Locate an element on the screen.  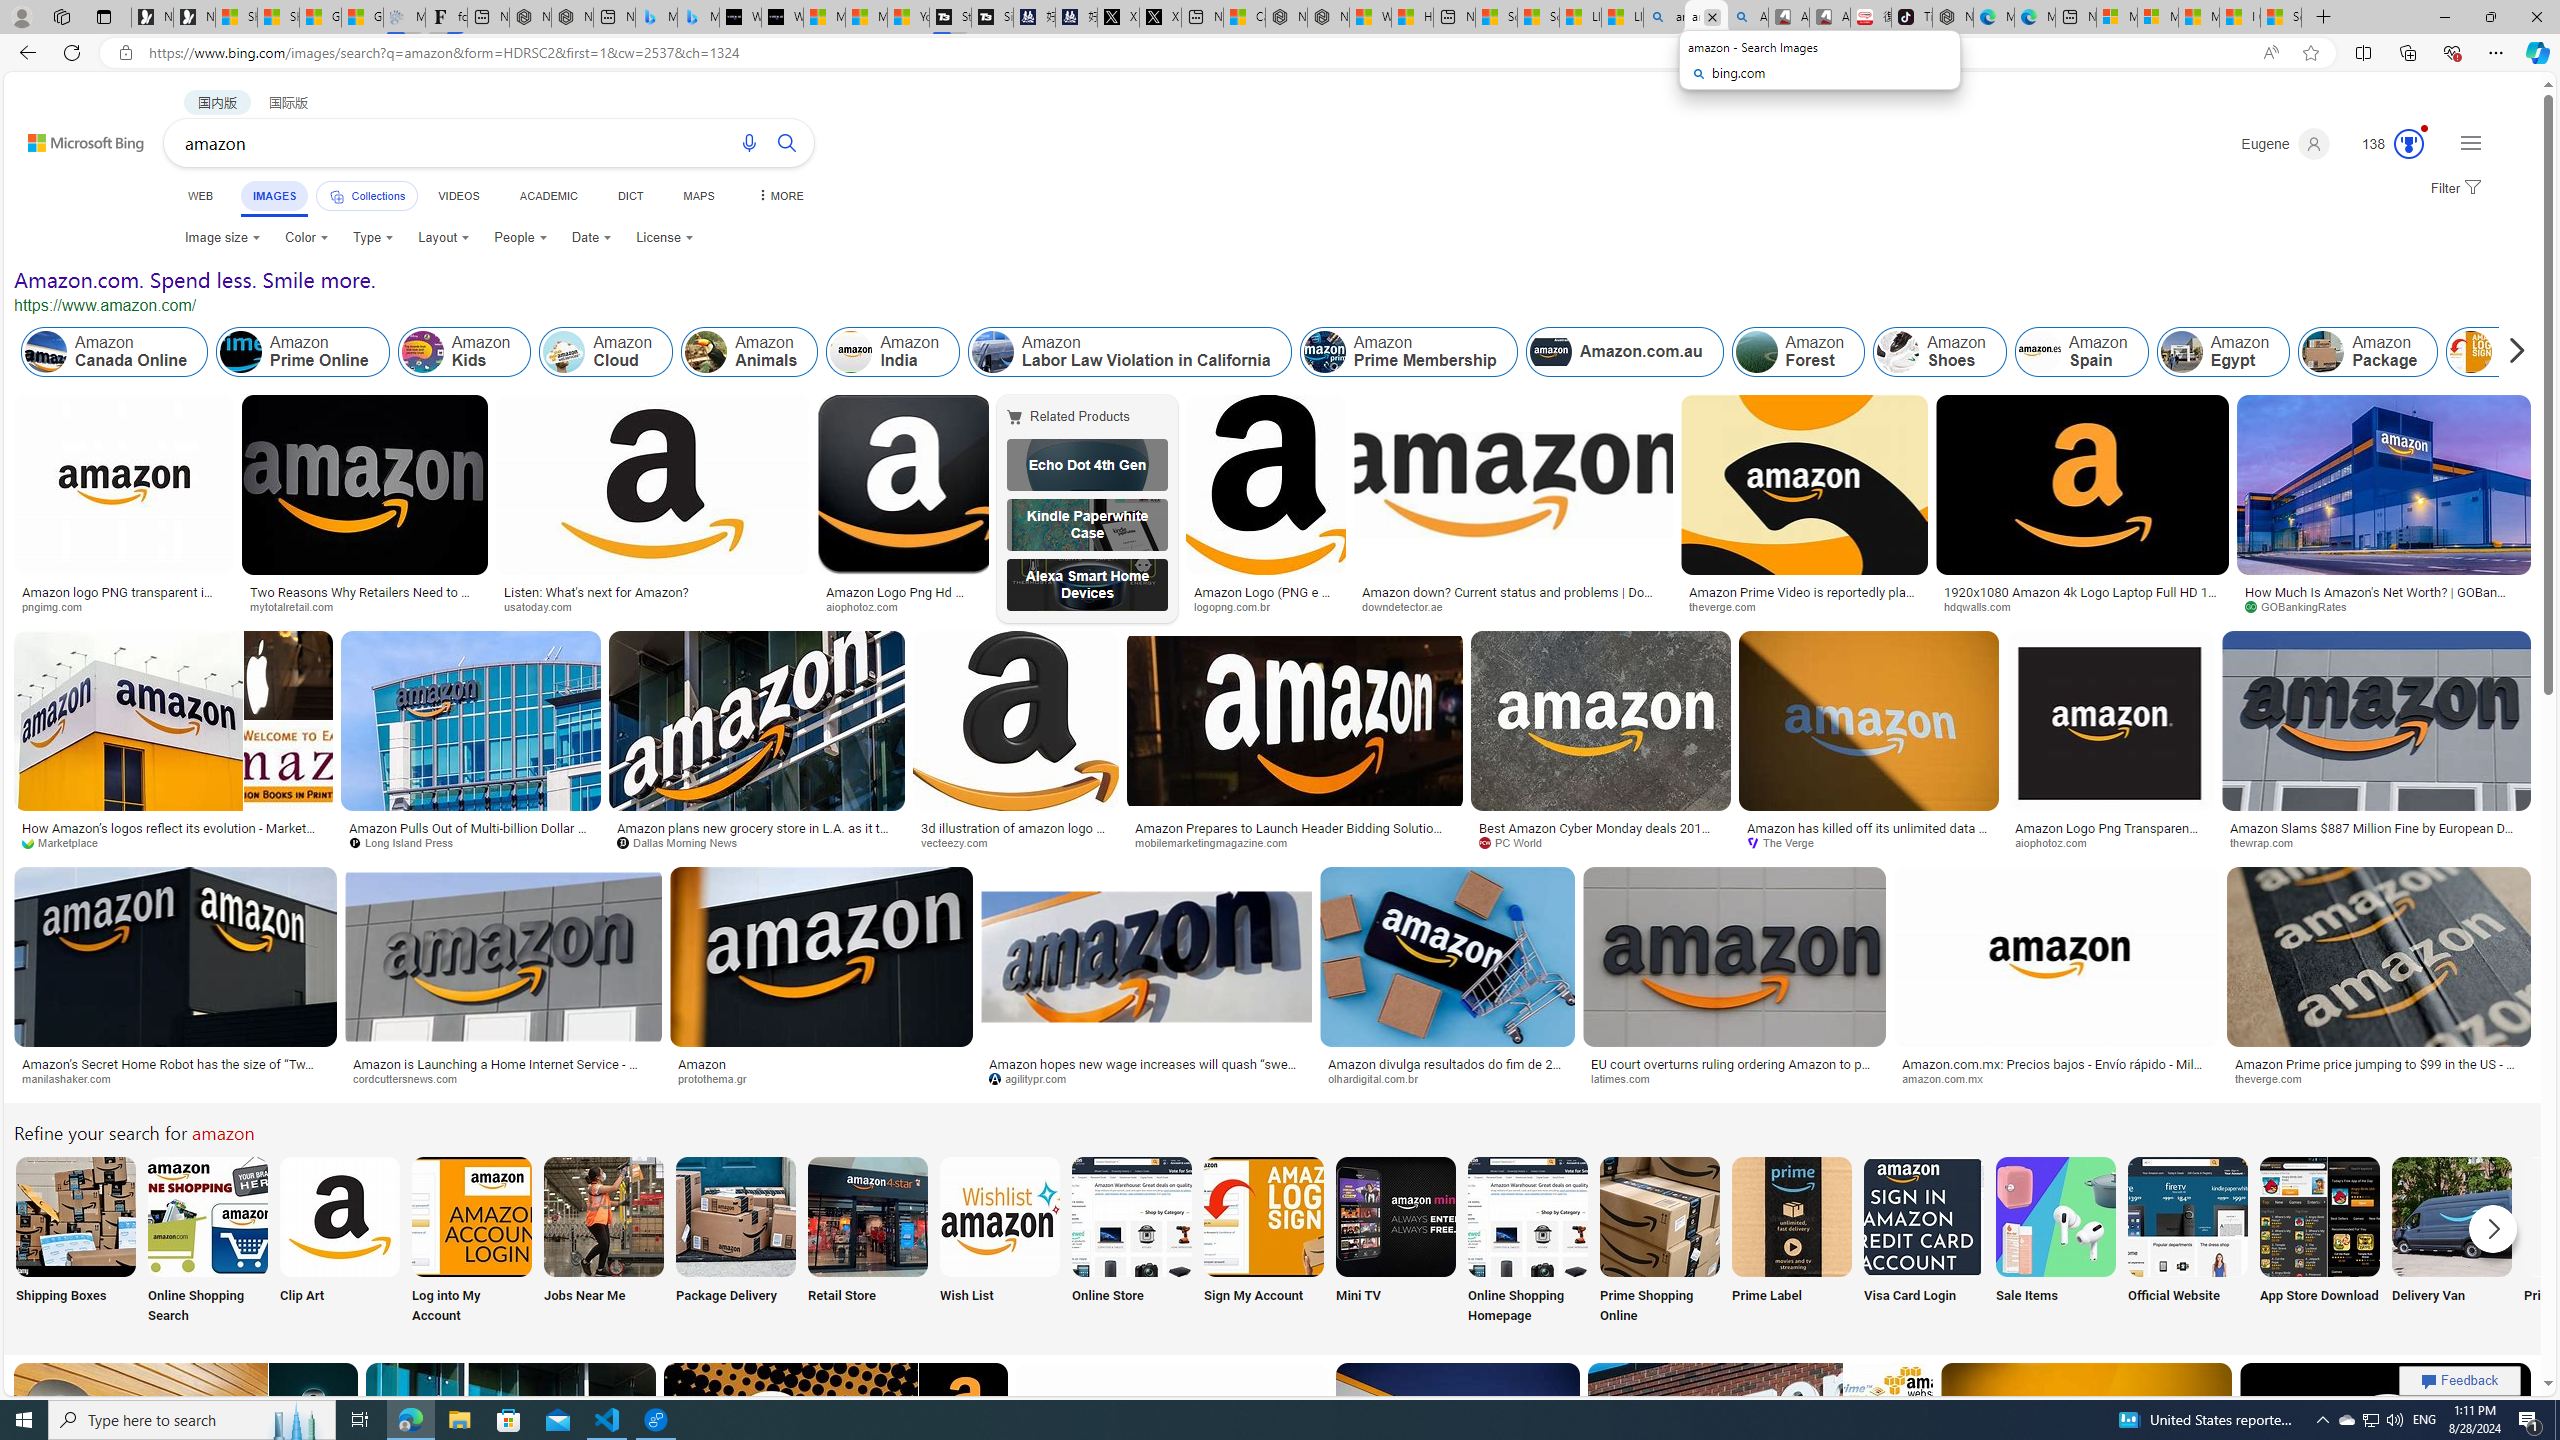
VIDEOS is located at coordinates (458, 196).